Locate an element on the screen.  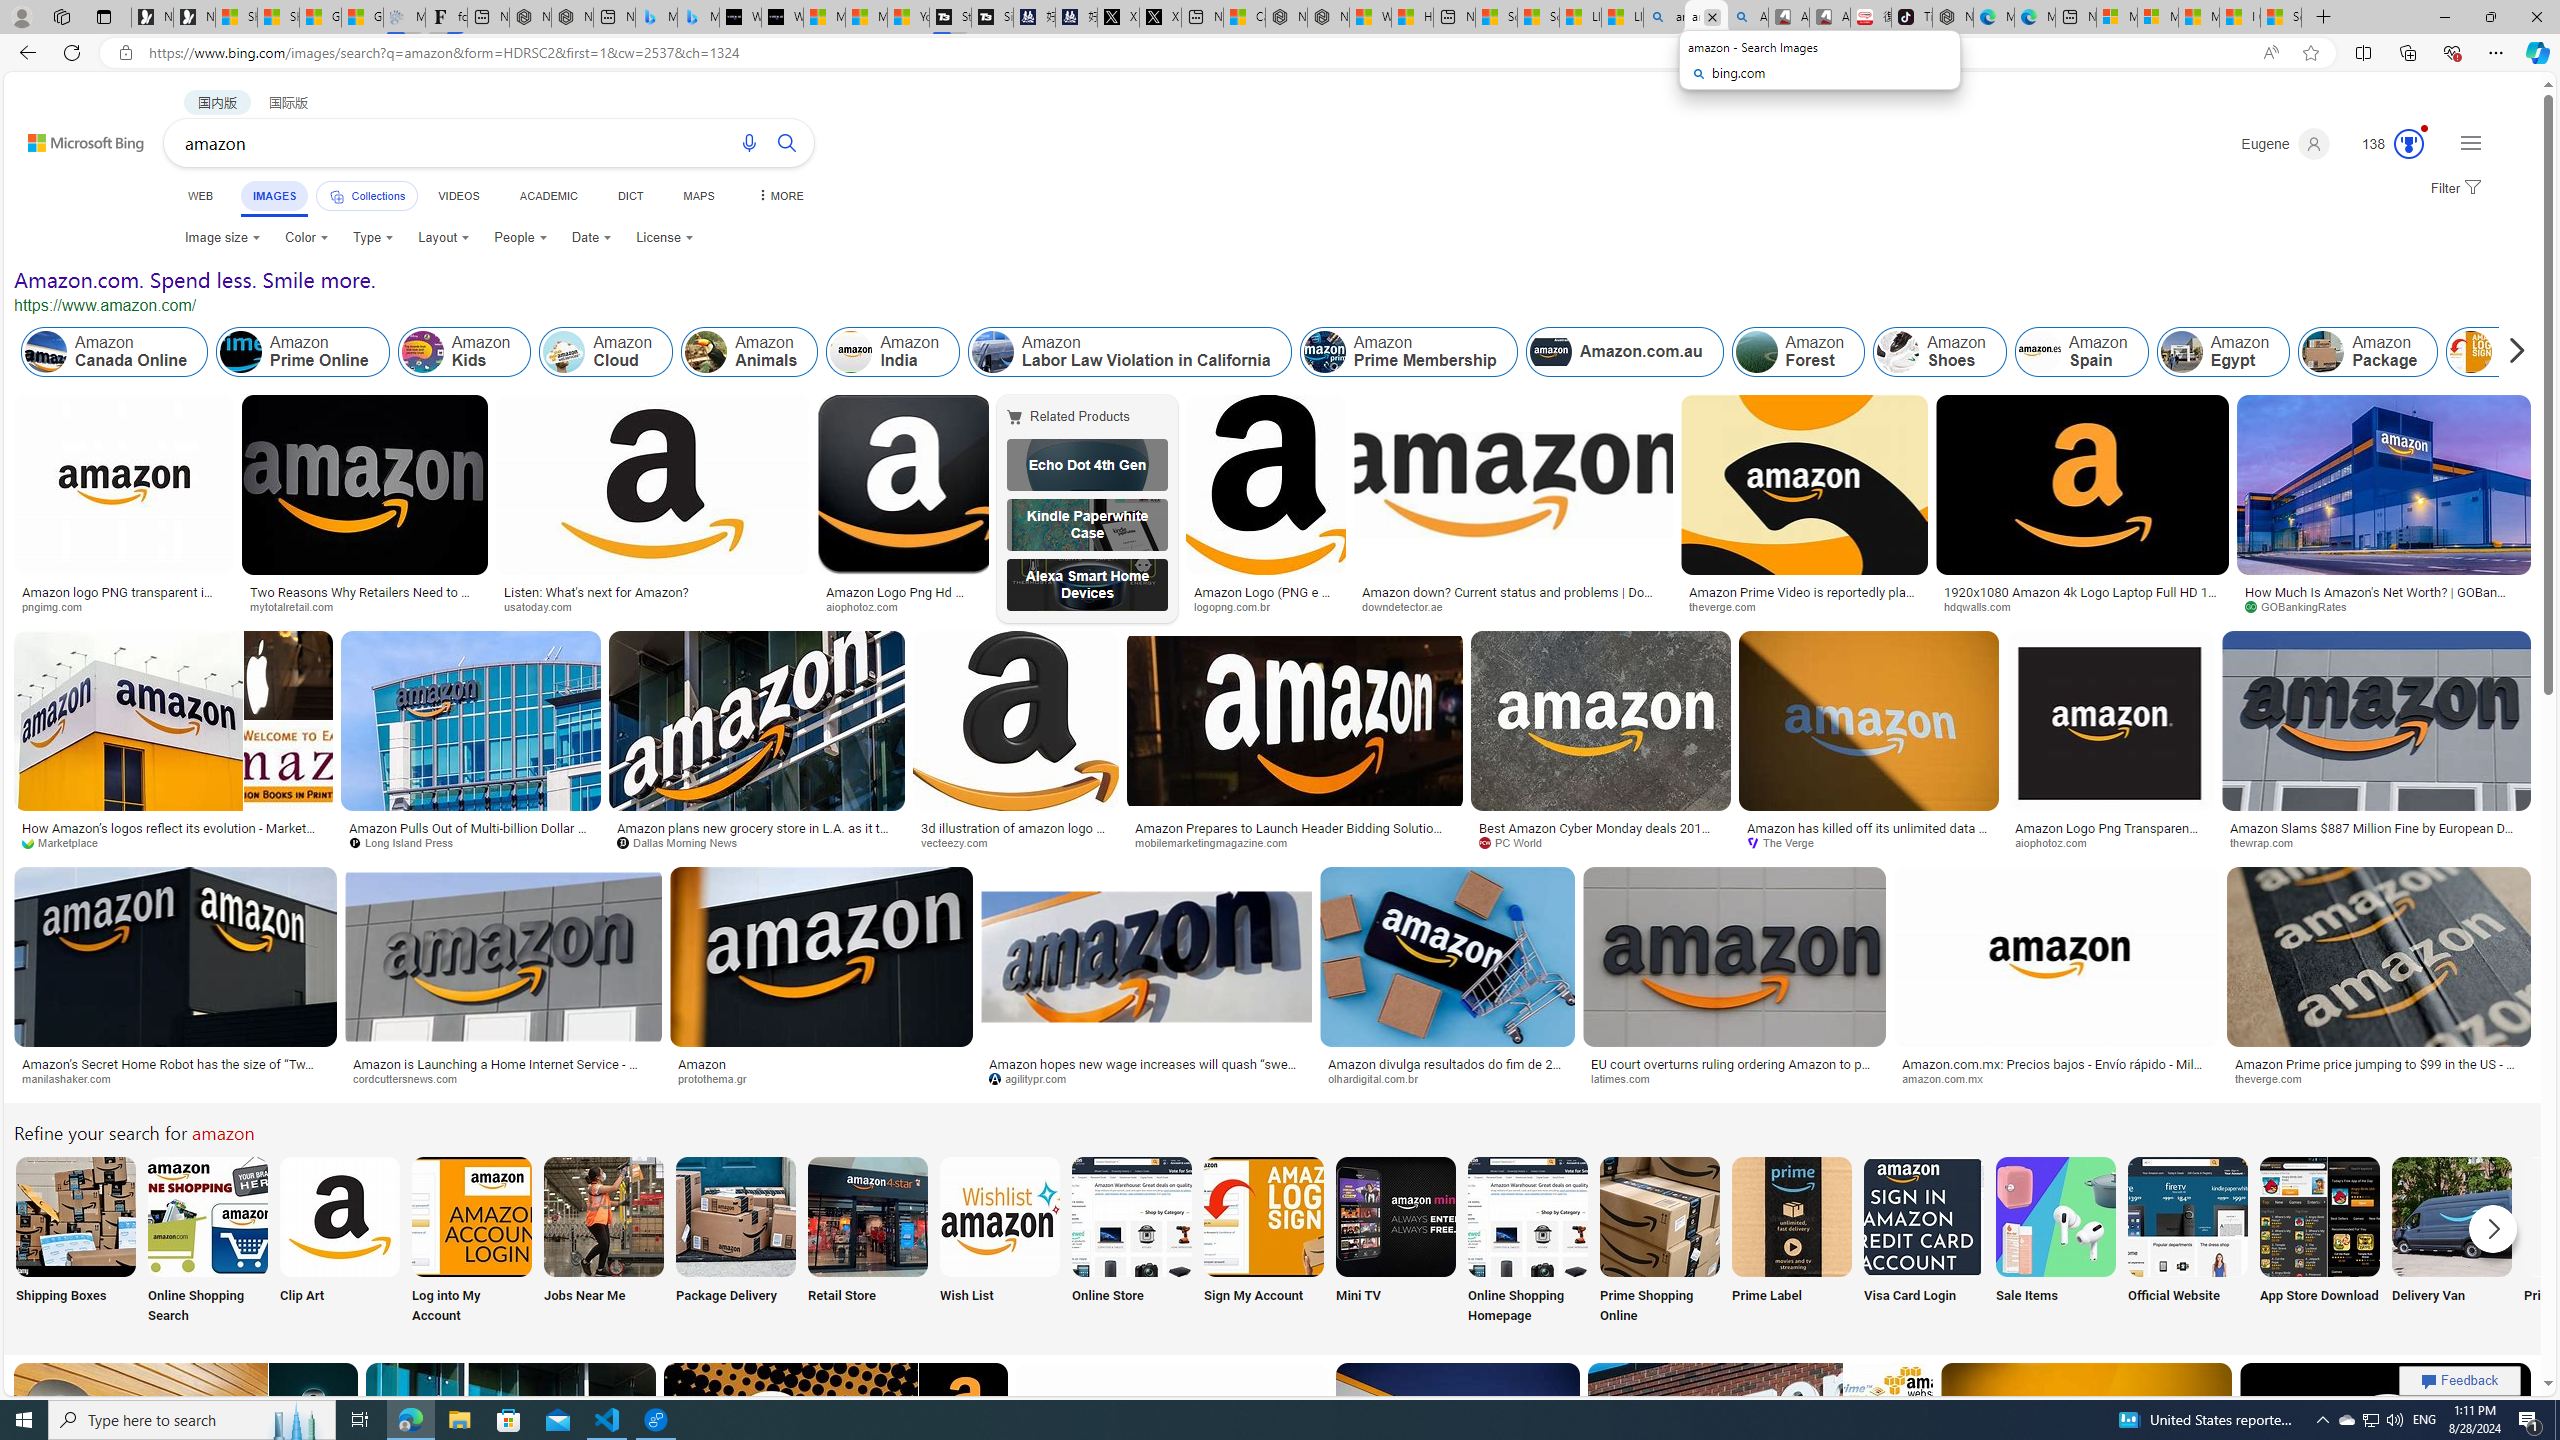
VIDEOS is located at coordinates (458, 196).